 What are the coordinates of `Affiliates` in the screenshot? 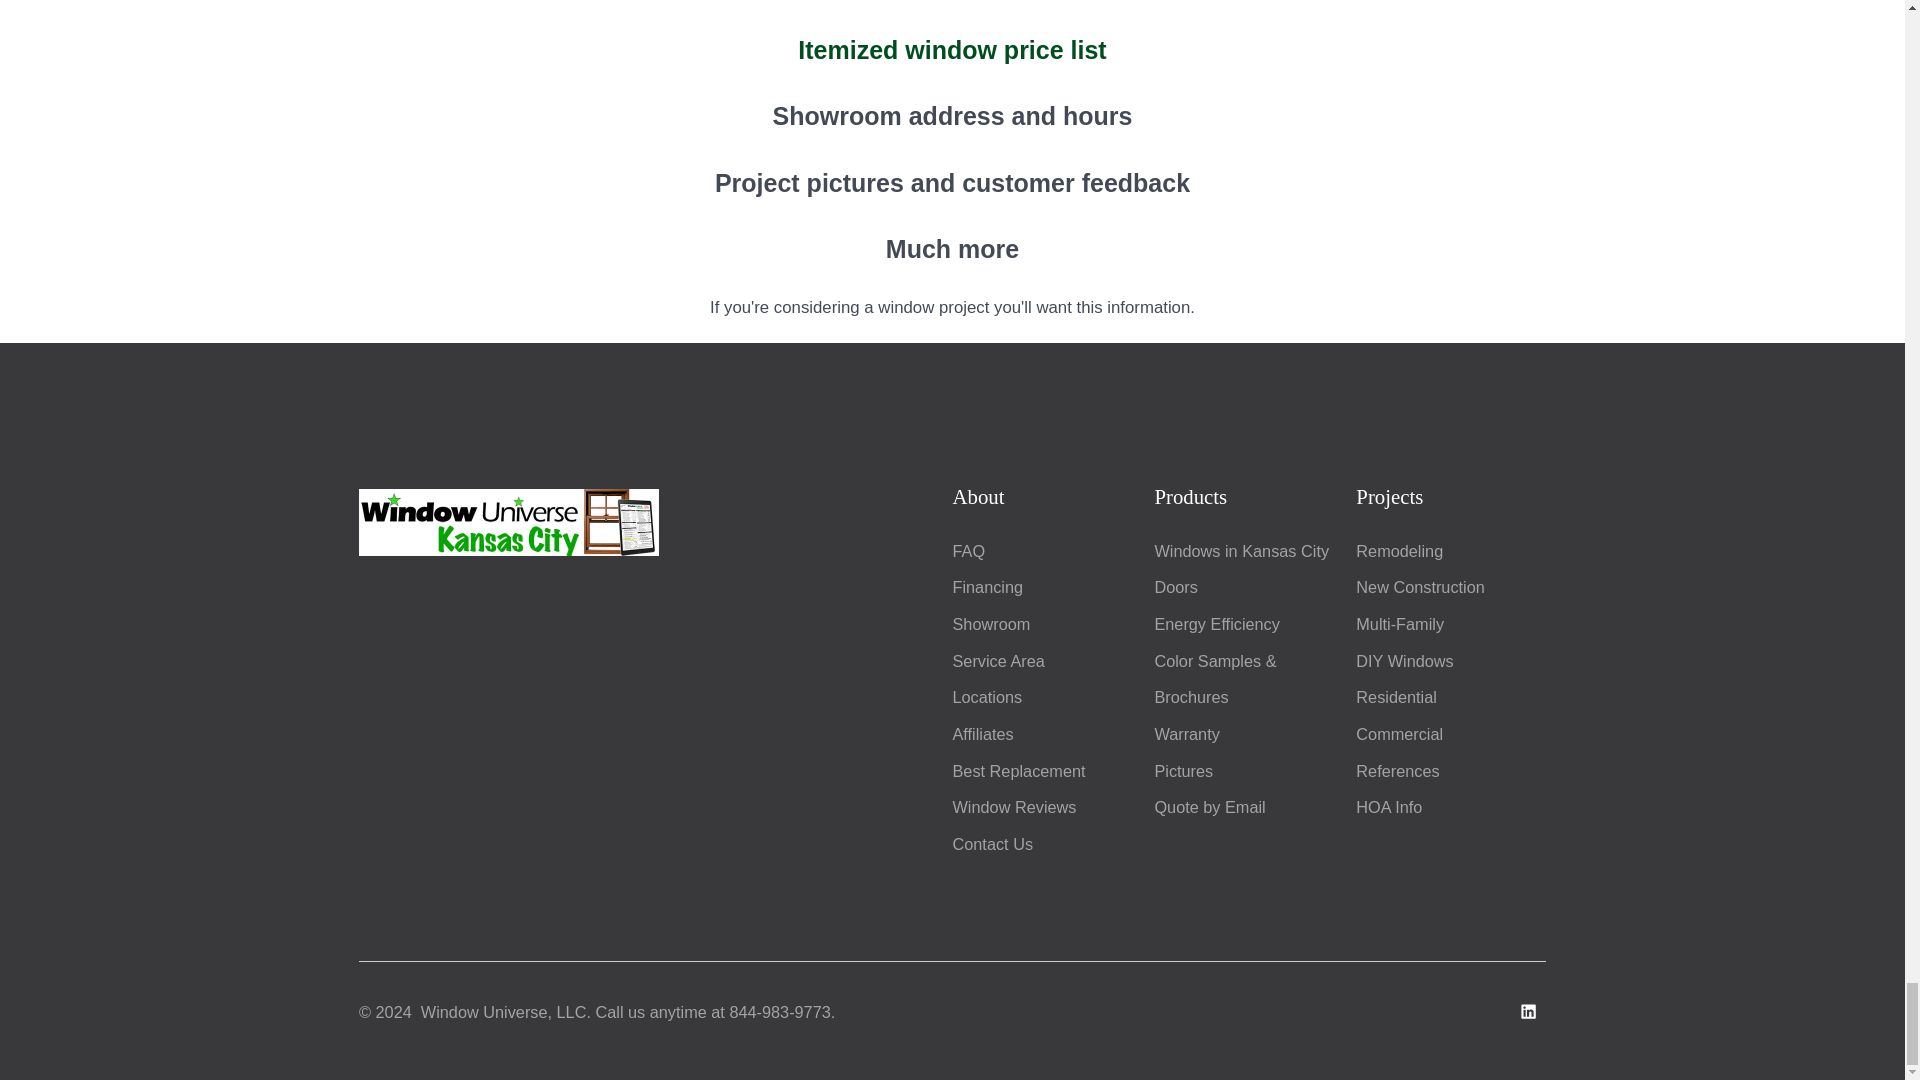 It's located at (982, 734).